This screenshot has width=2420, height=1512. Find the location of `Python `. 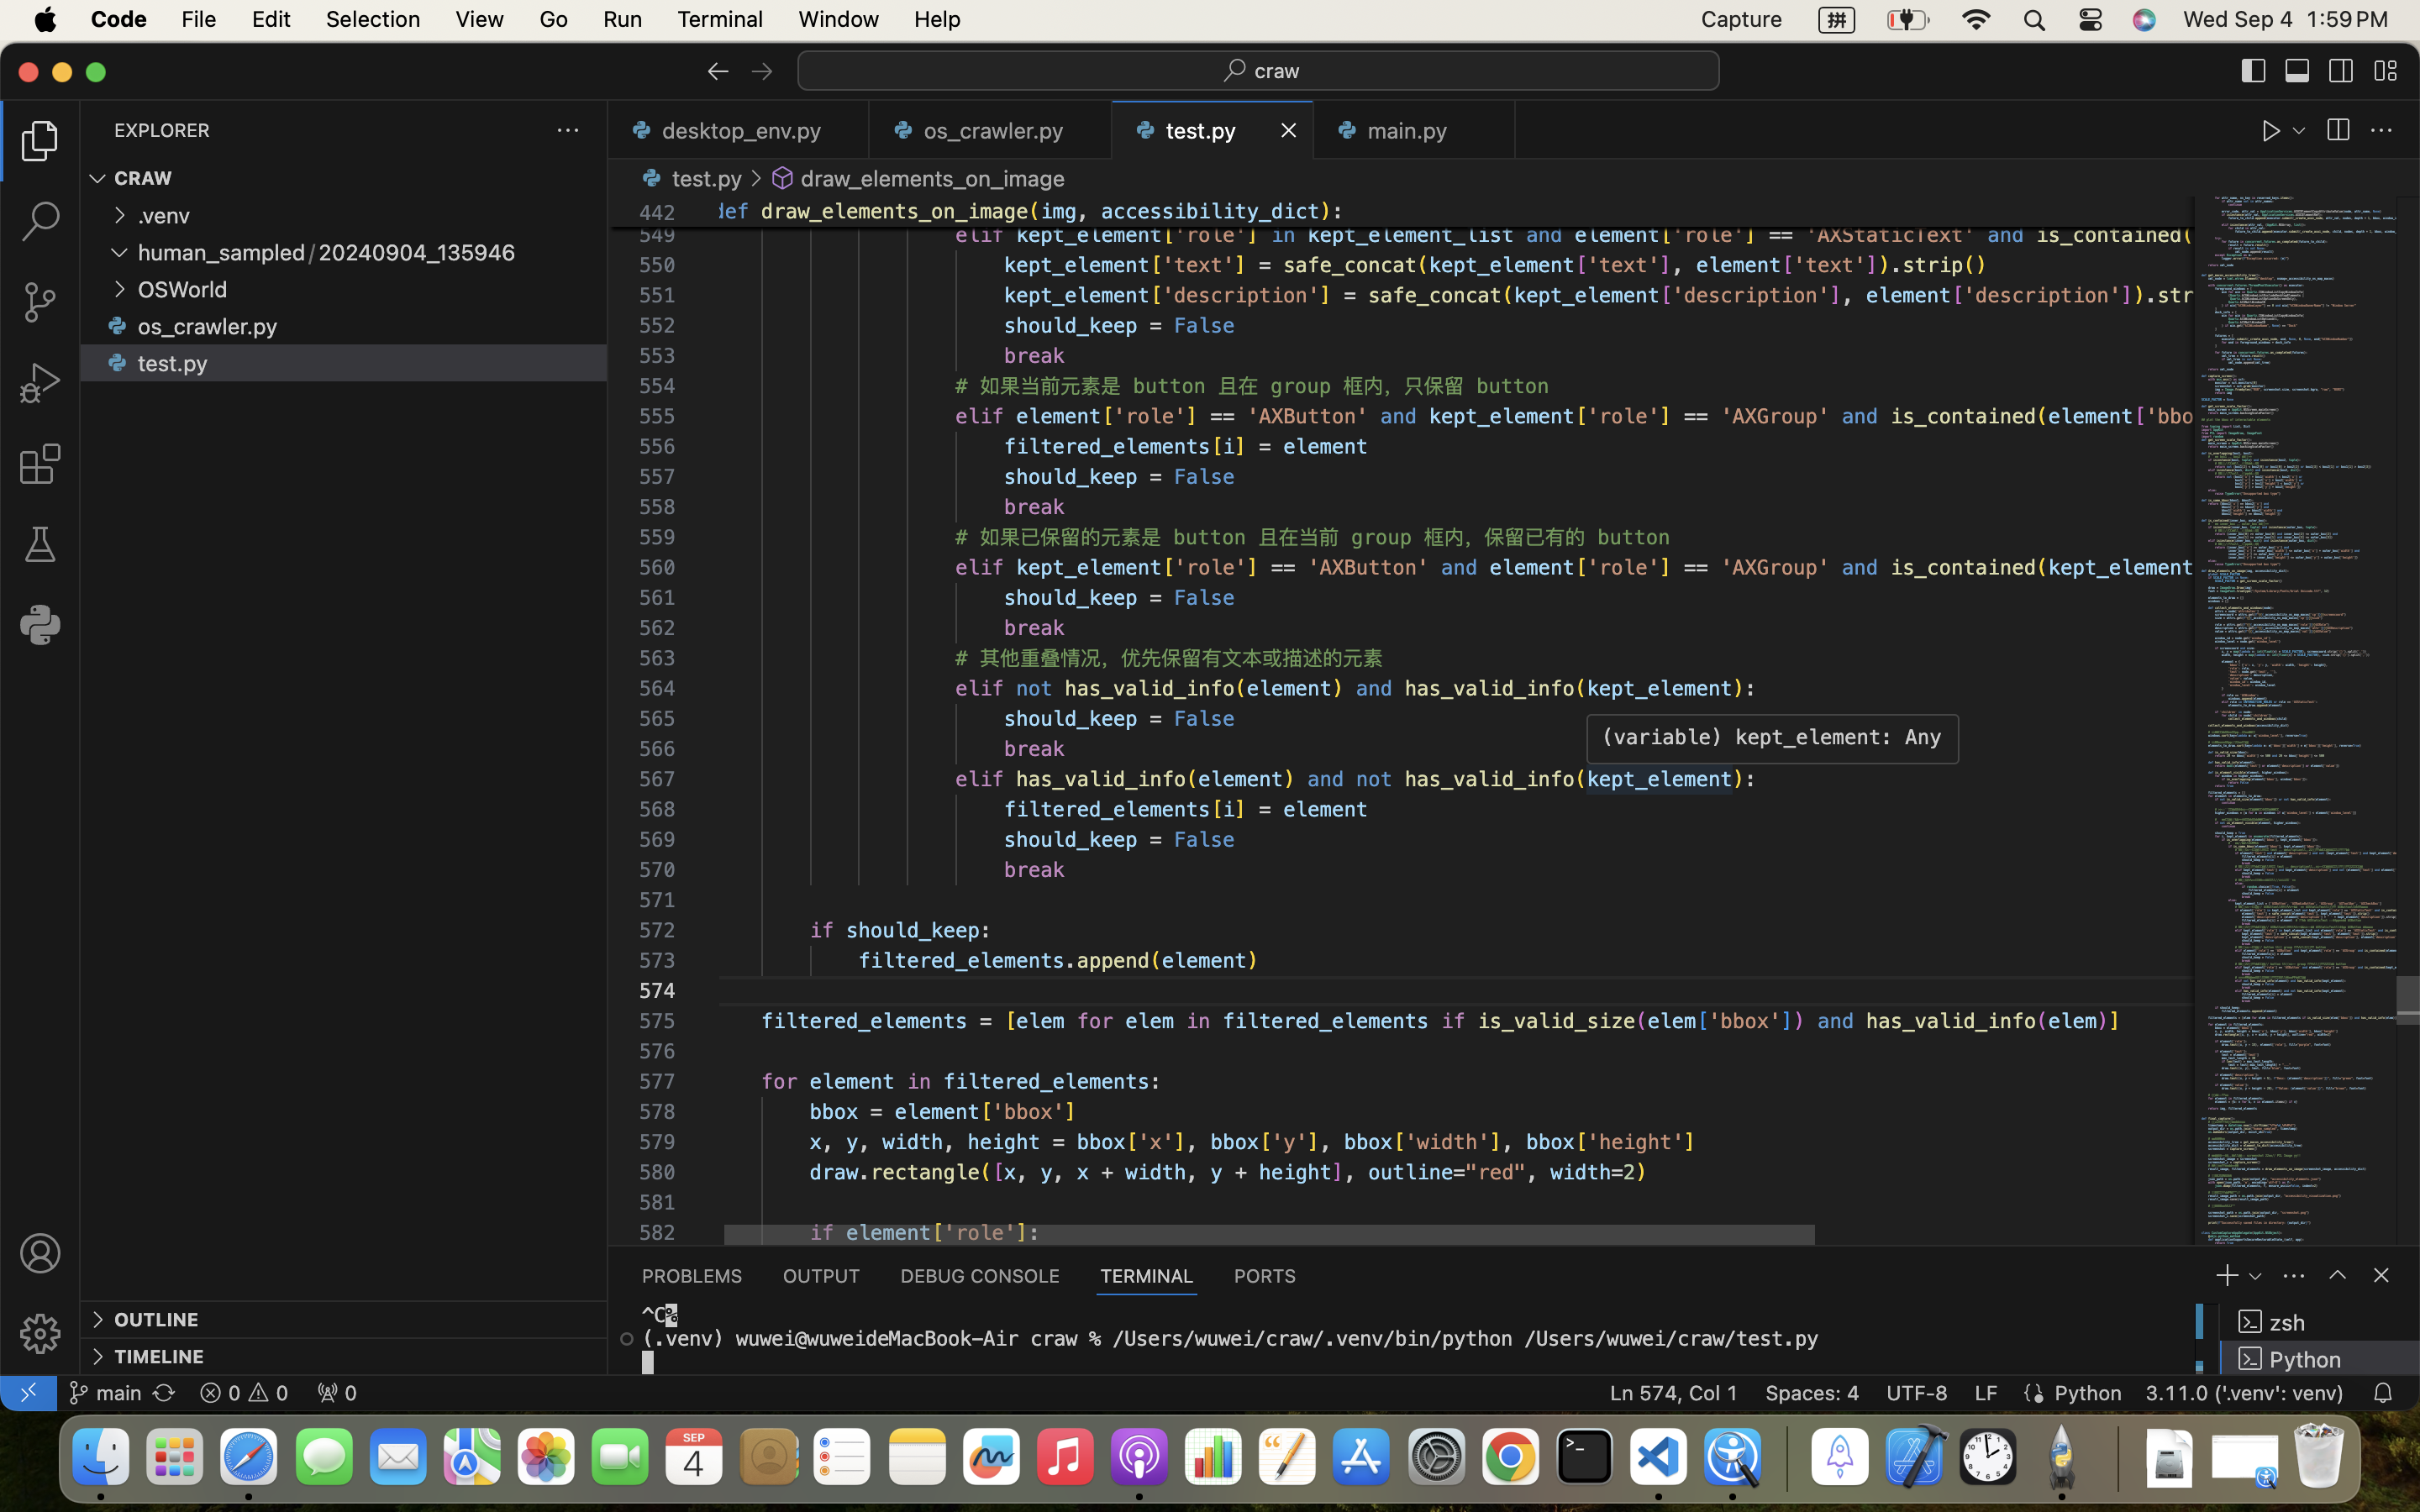

Python  is located at coordinates (2320, 1357).